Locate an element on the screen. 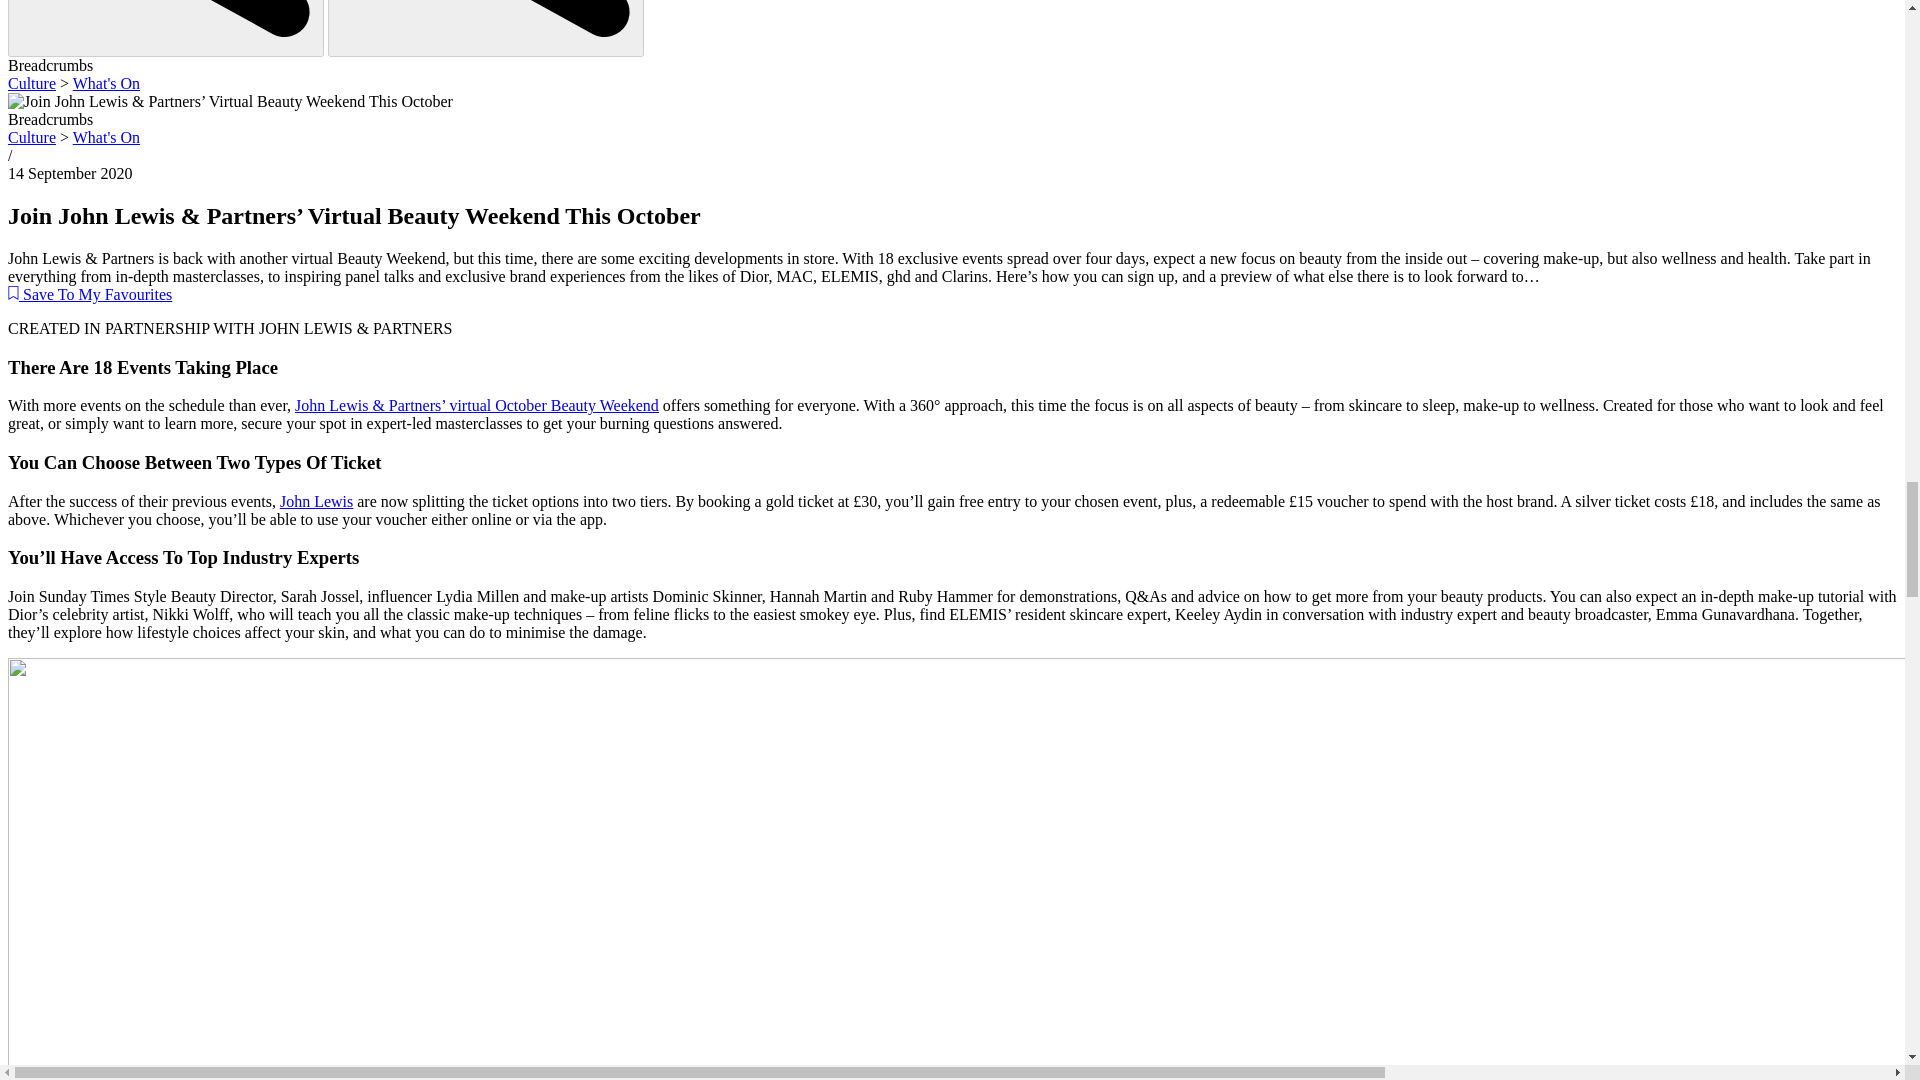 Image resolution: width=1920 pixels, height=1080 pixels. Add article to my favourites is located at coordinates (90, 294).